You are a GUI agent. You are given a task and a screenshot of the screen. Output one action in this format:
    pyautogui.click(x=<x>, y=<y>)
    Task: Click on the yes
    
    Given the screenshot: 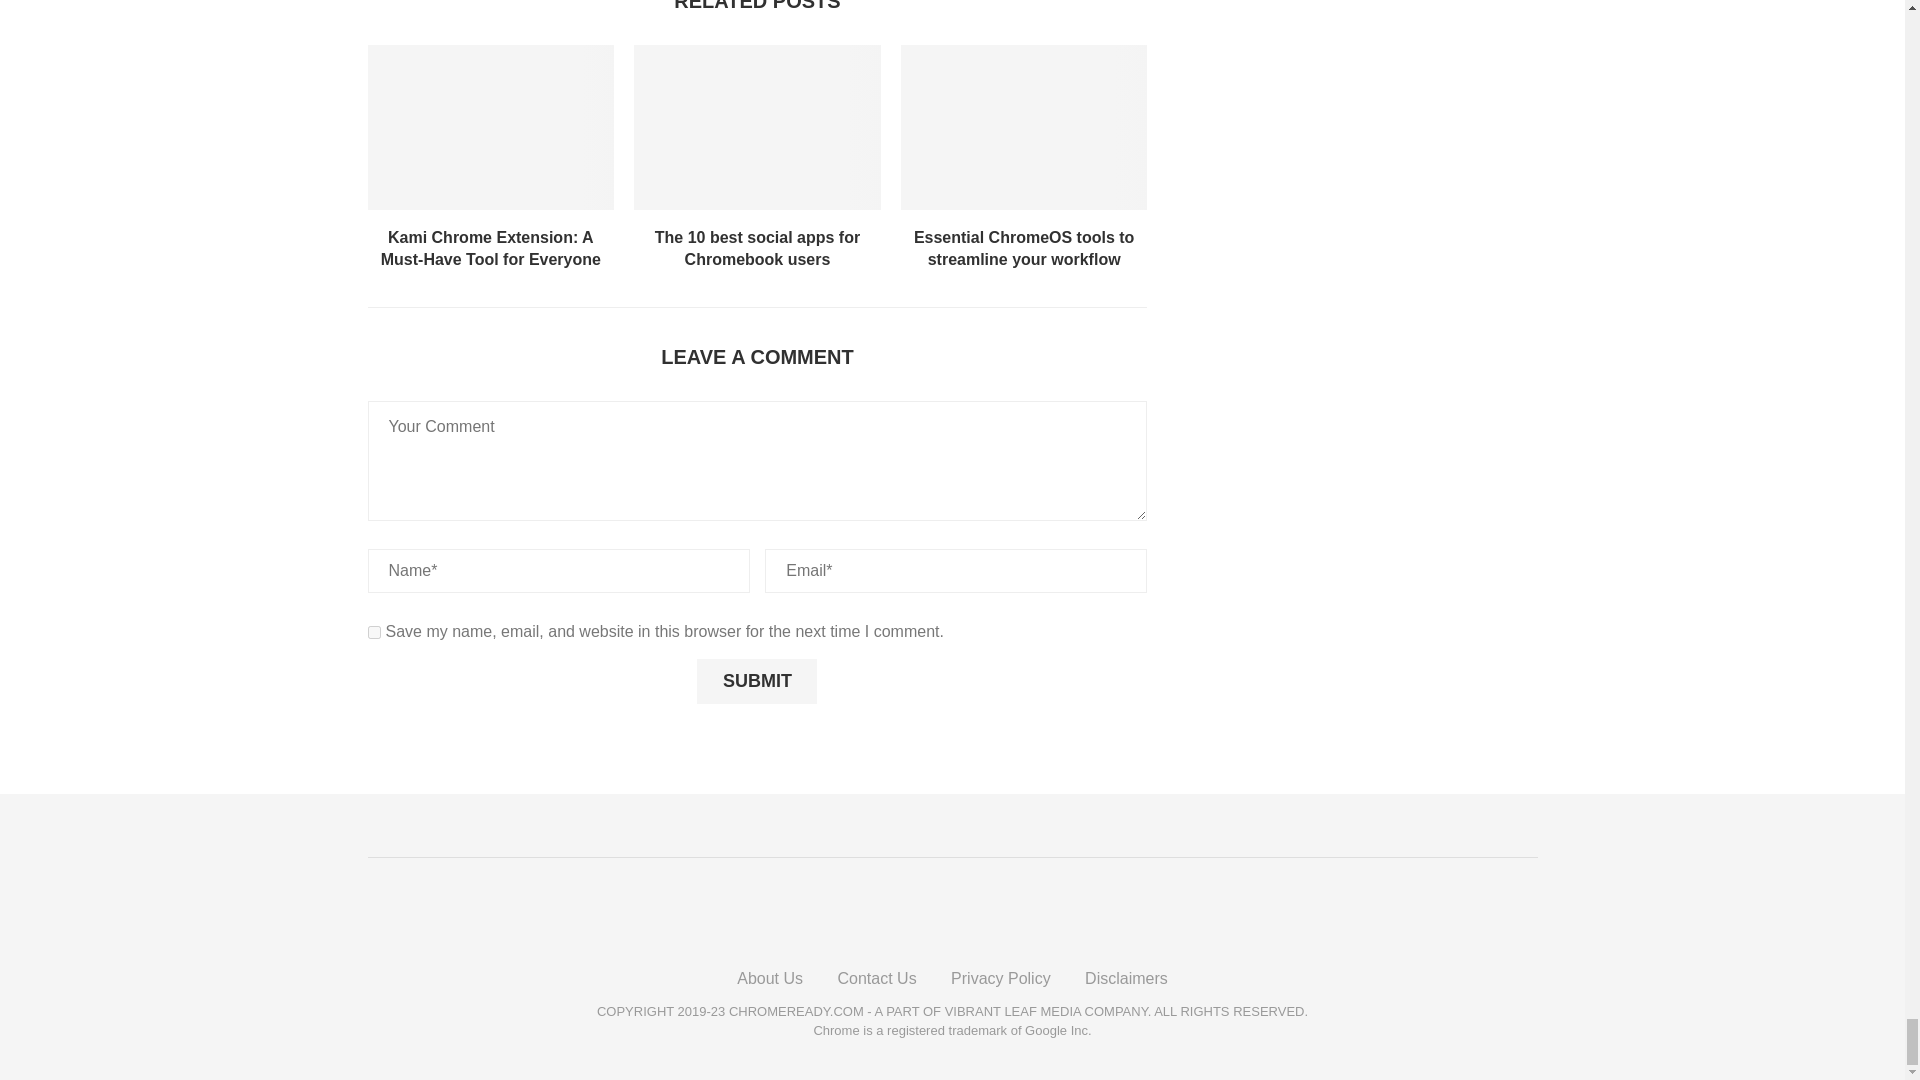 What is the action you would take?
    pyautogui.click(x=374, y=632)
    